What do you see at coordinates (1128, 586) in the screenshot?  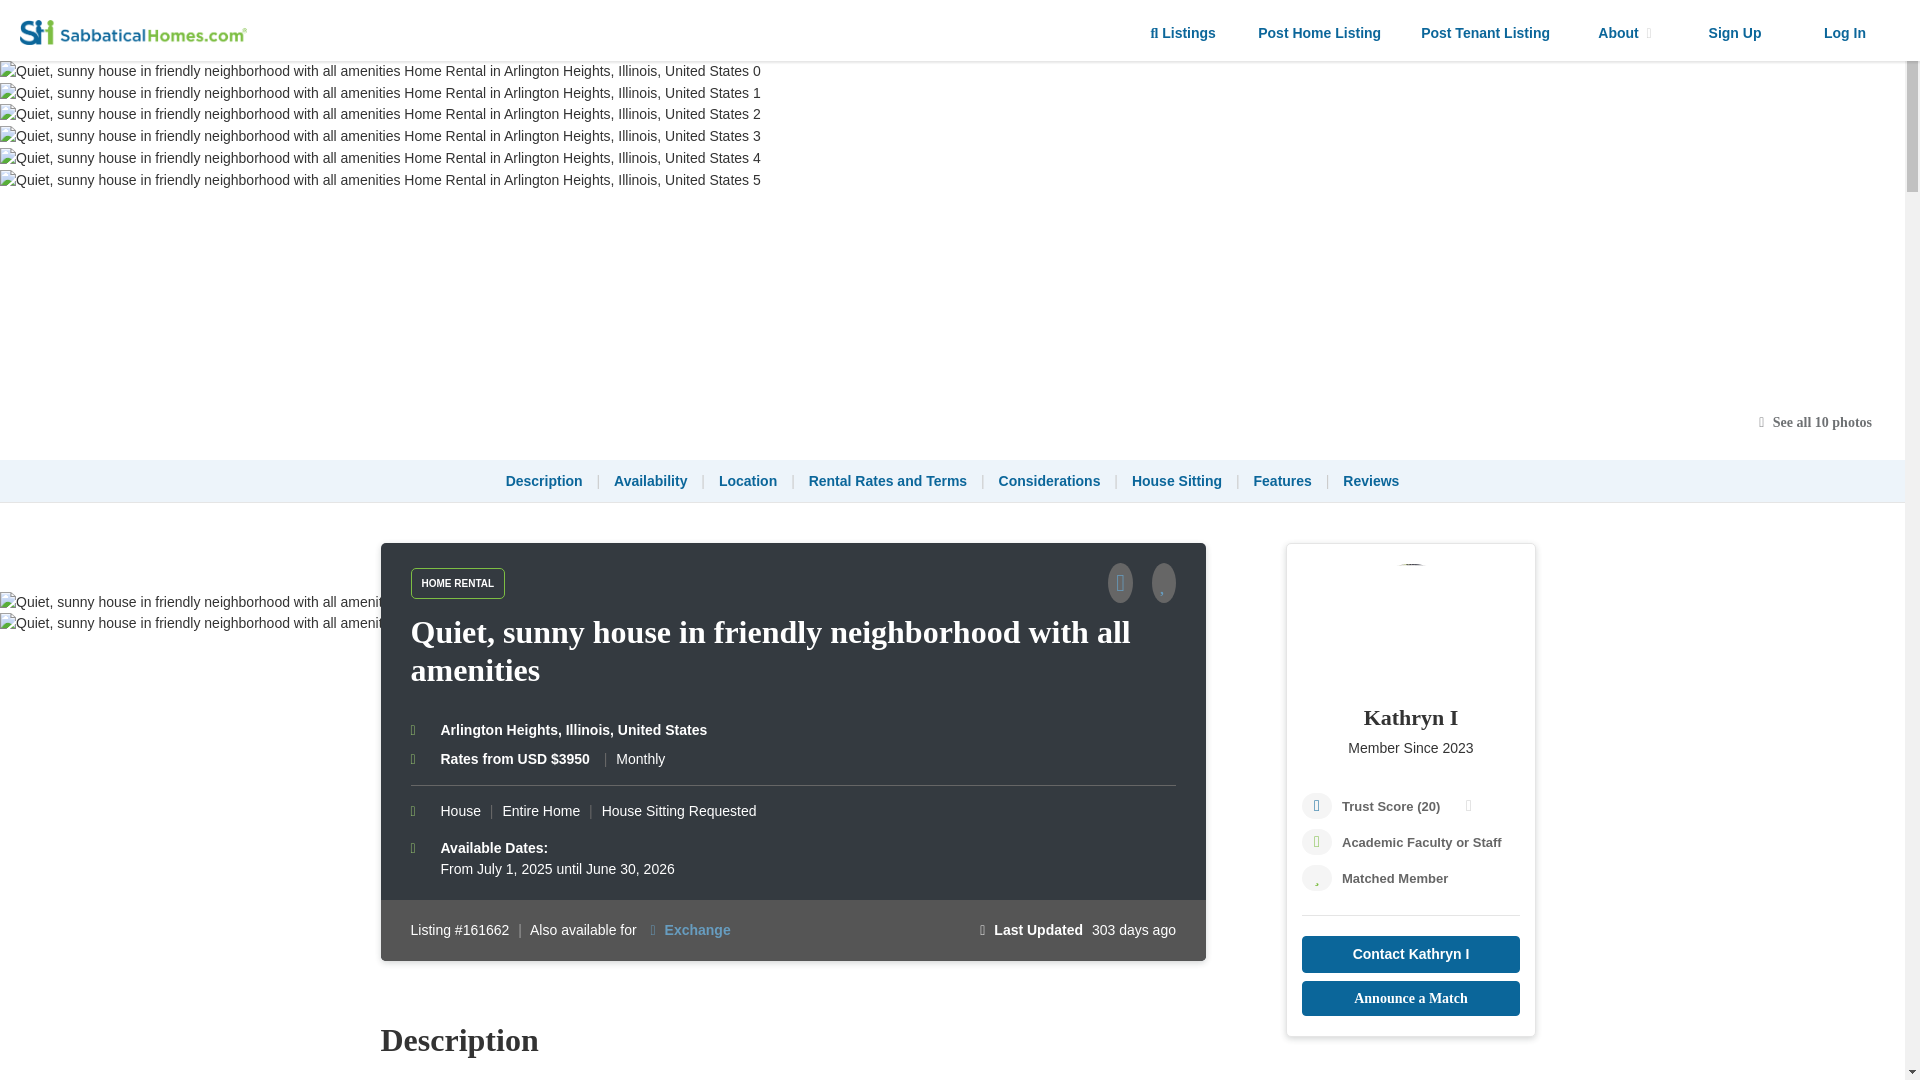 I see `Share This Listing` at bounding box center [1128, 586].